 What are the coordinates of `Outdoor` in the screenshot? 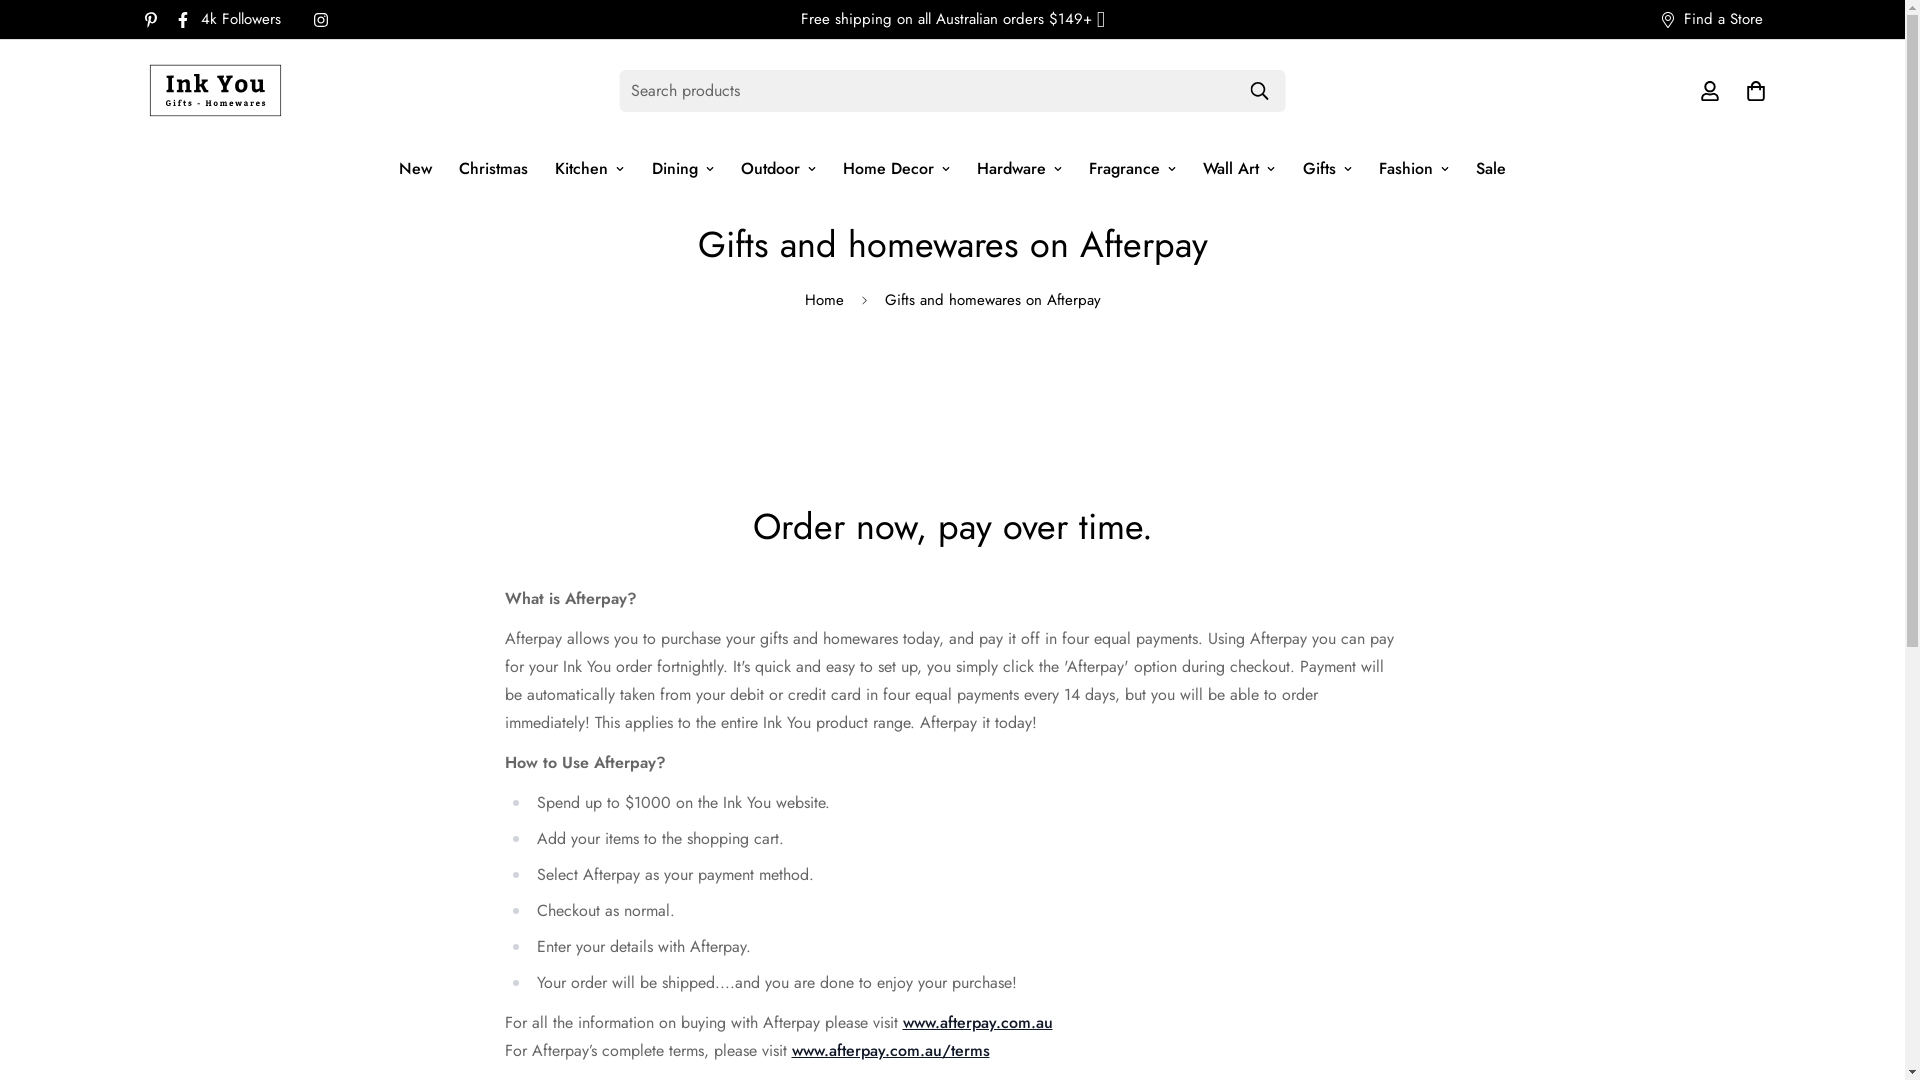 It's located at (778, 168).